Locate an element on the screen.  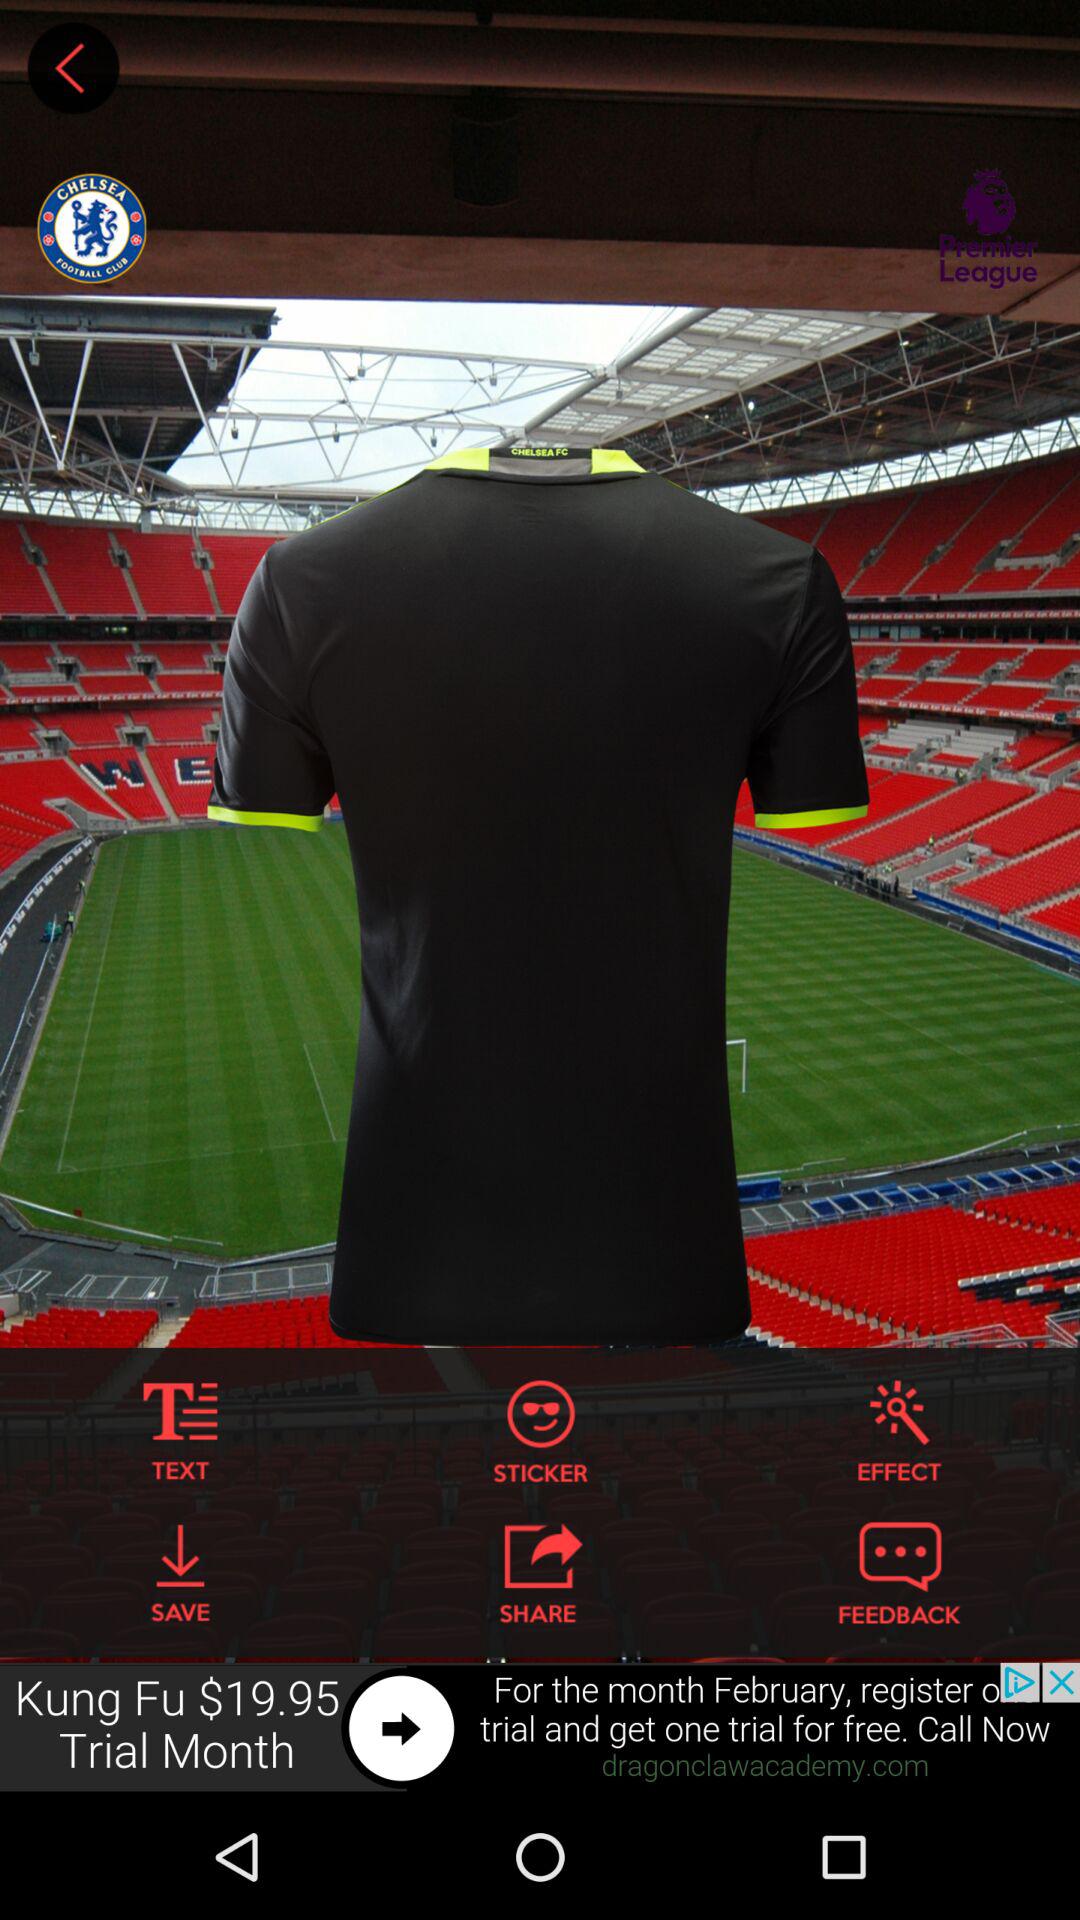
feedback button is located at coordinates (900, 1573).